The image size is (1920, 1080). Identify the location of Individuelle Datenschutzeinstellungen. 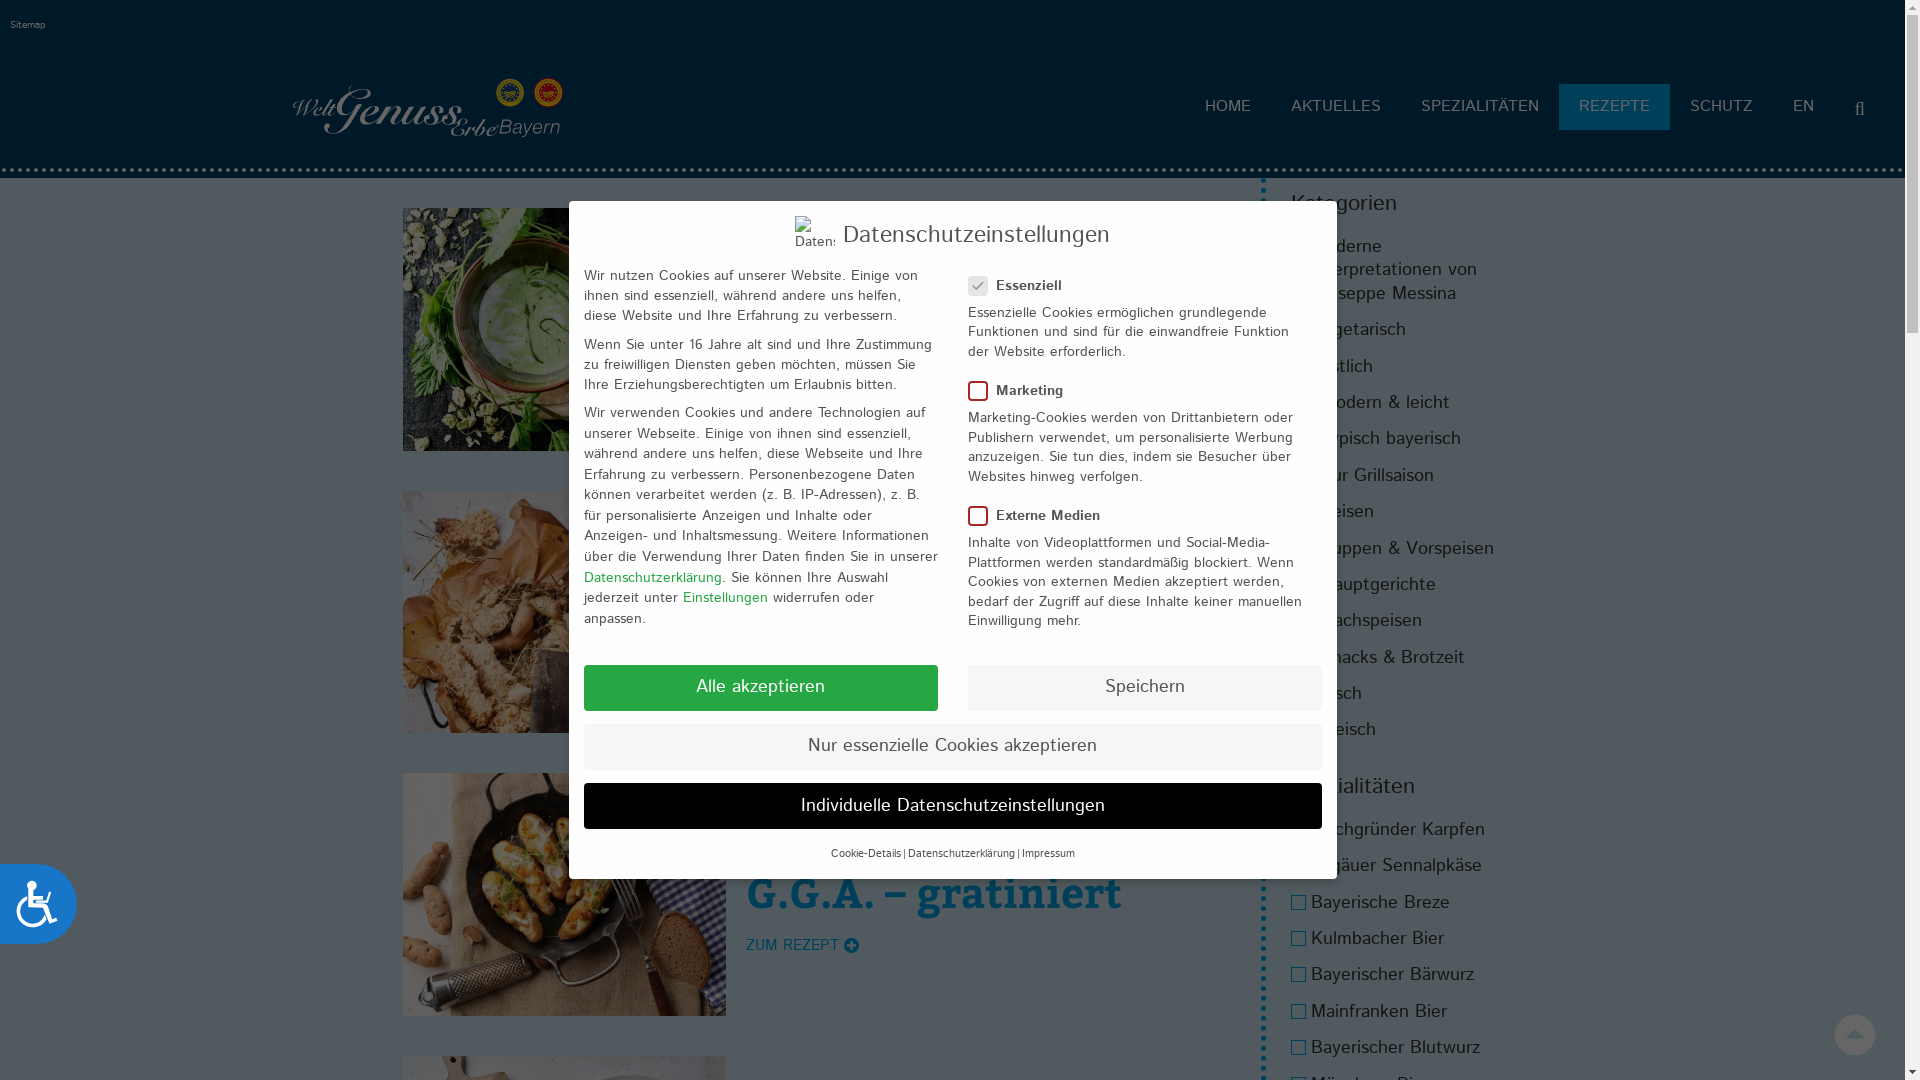
(953, 806).